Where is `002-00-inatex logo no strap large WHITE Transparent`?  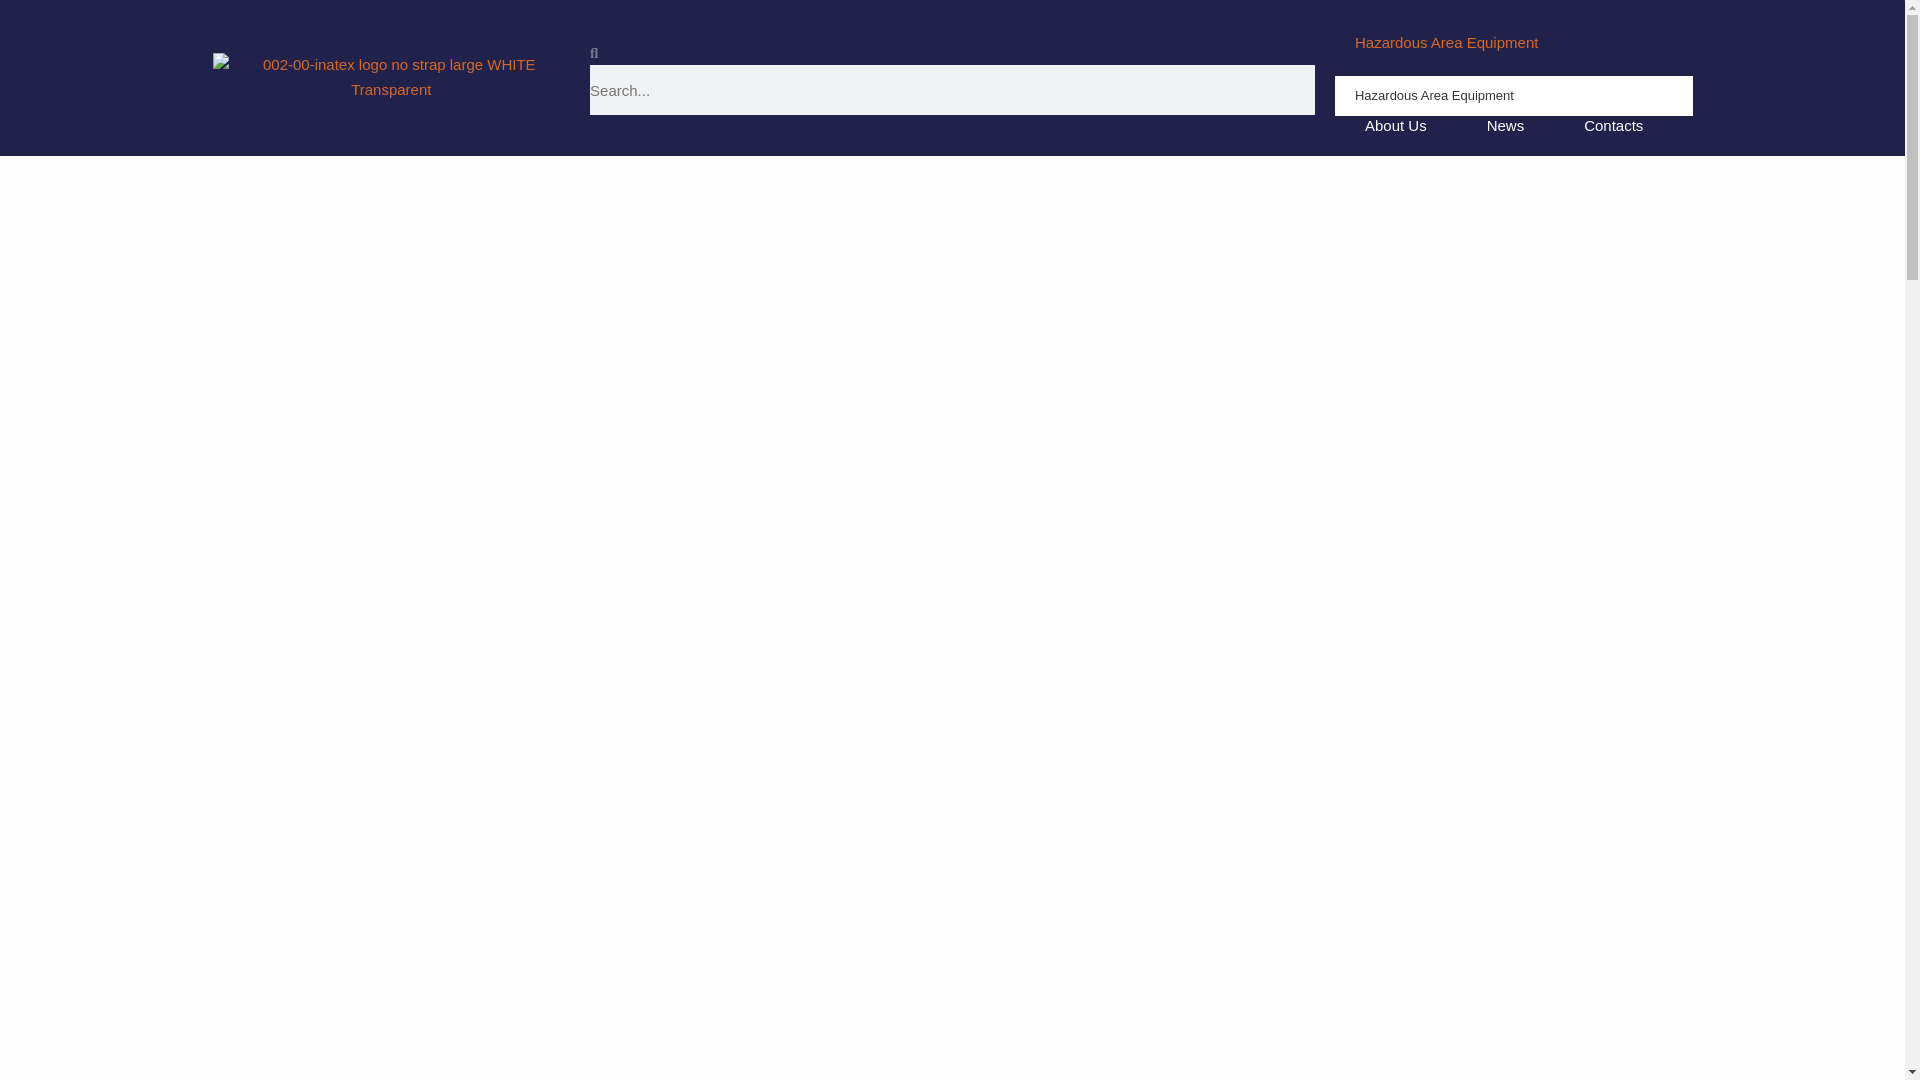 002-00-inatex logo no strap large WHITE Transparent is located at coordinates (392, 77).